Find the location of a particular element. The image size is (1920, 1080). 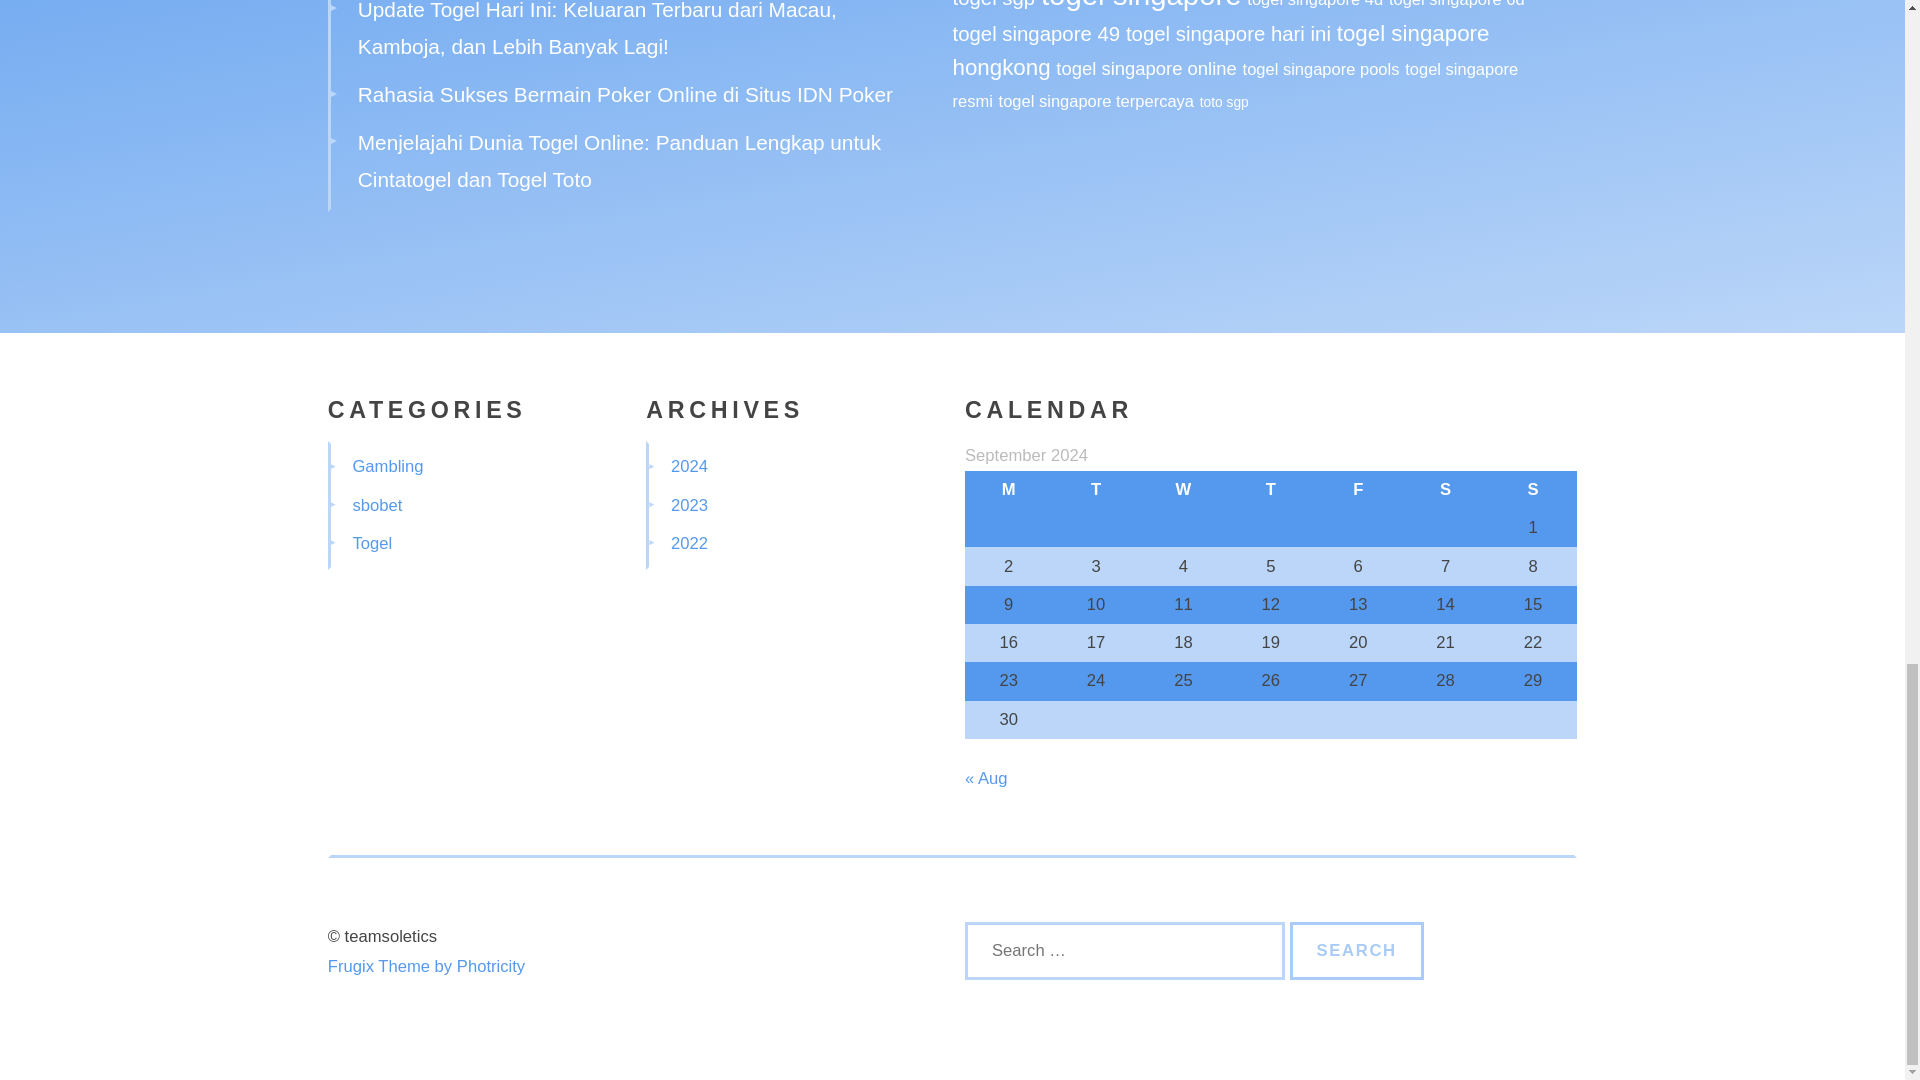

Friday is located at coordinates (1358, 489).